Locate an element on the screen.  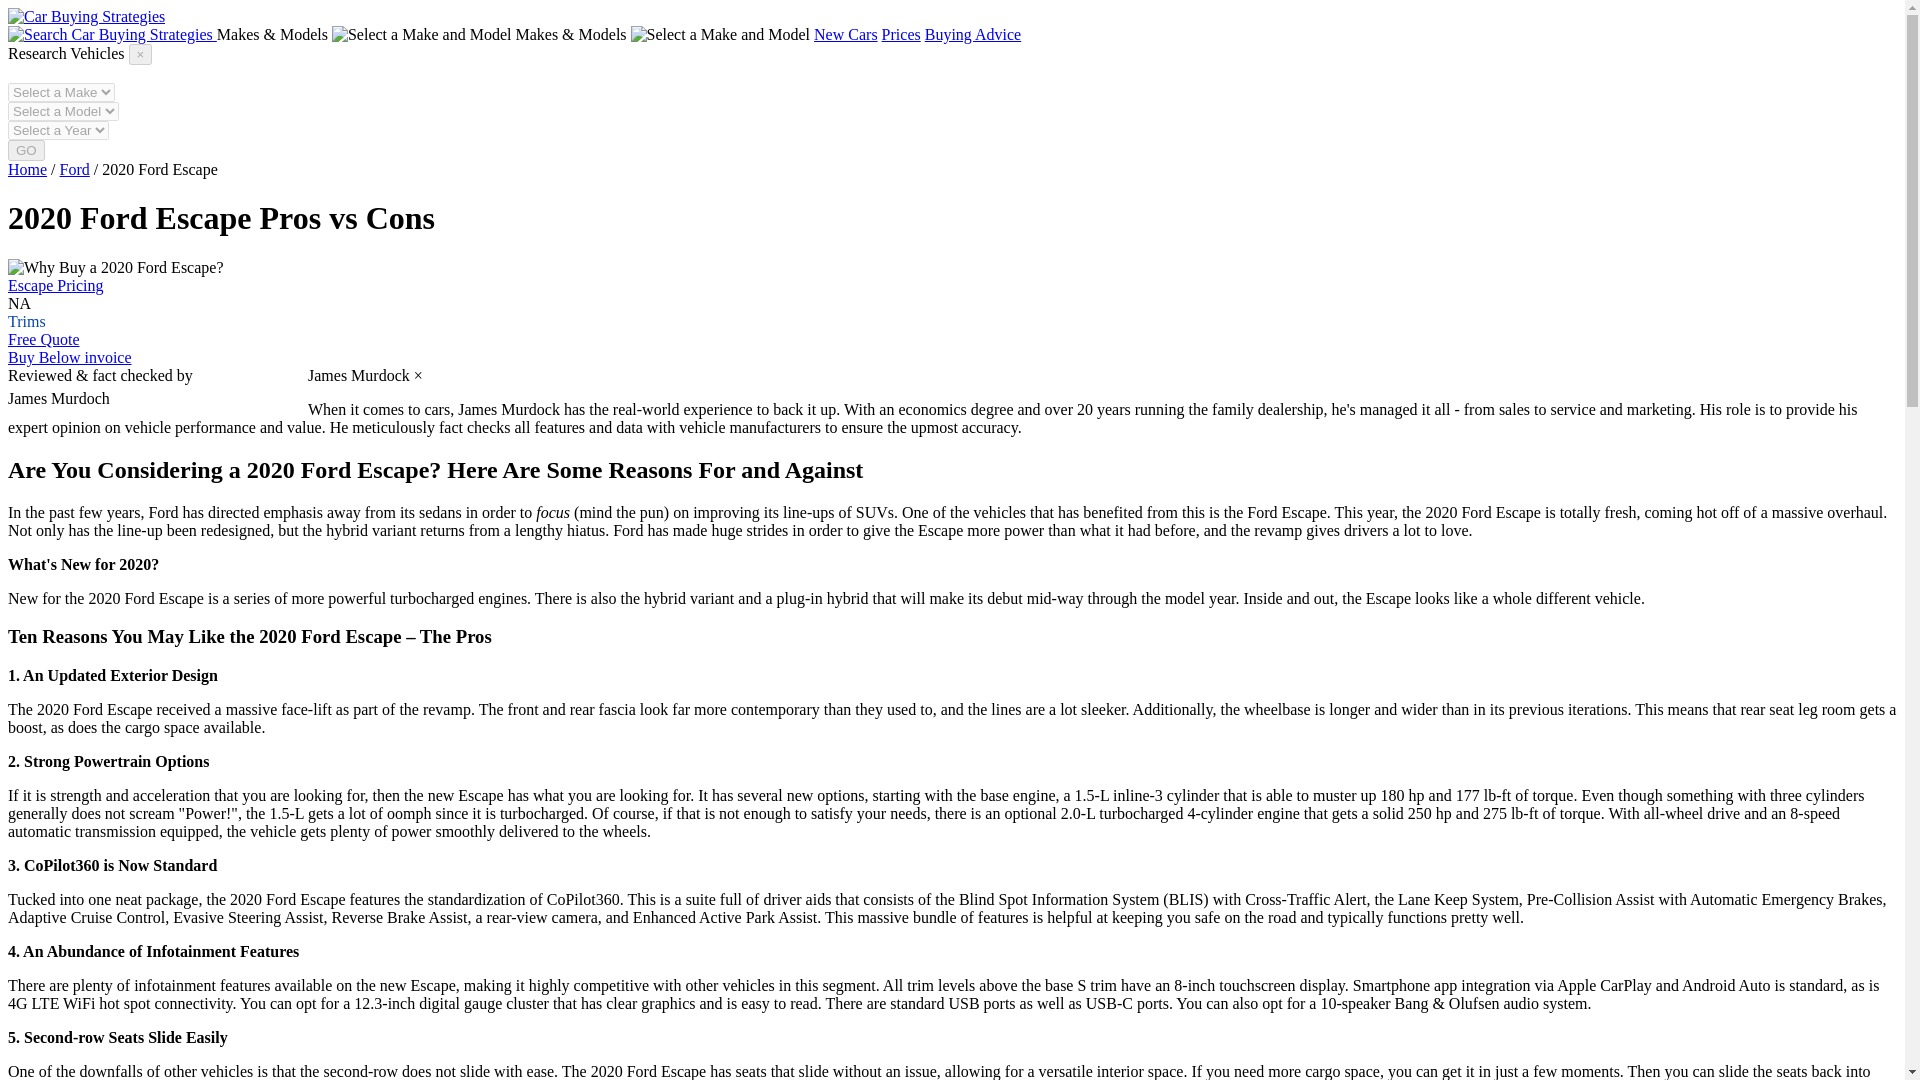
GO is located at coordinates (26, 150).